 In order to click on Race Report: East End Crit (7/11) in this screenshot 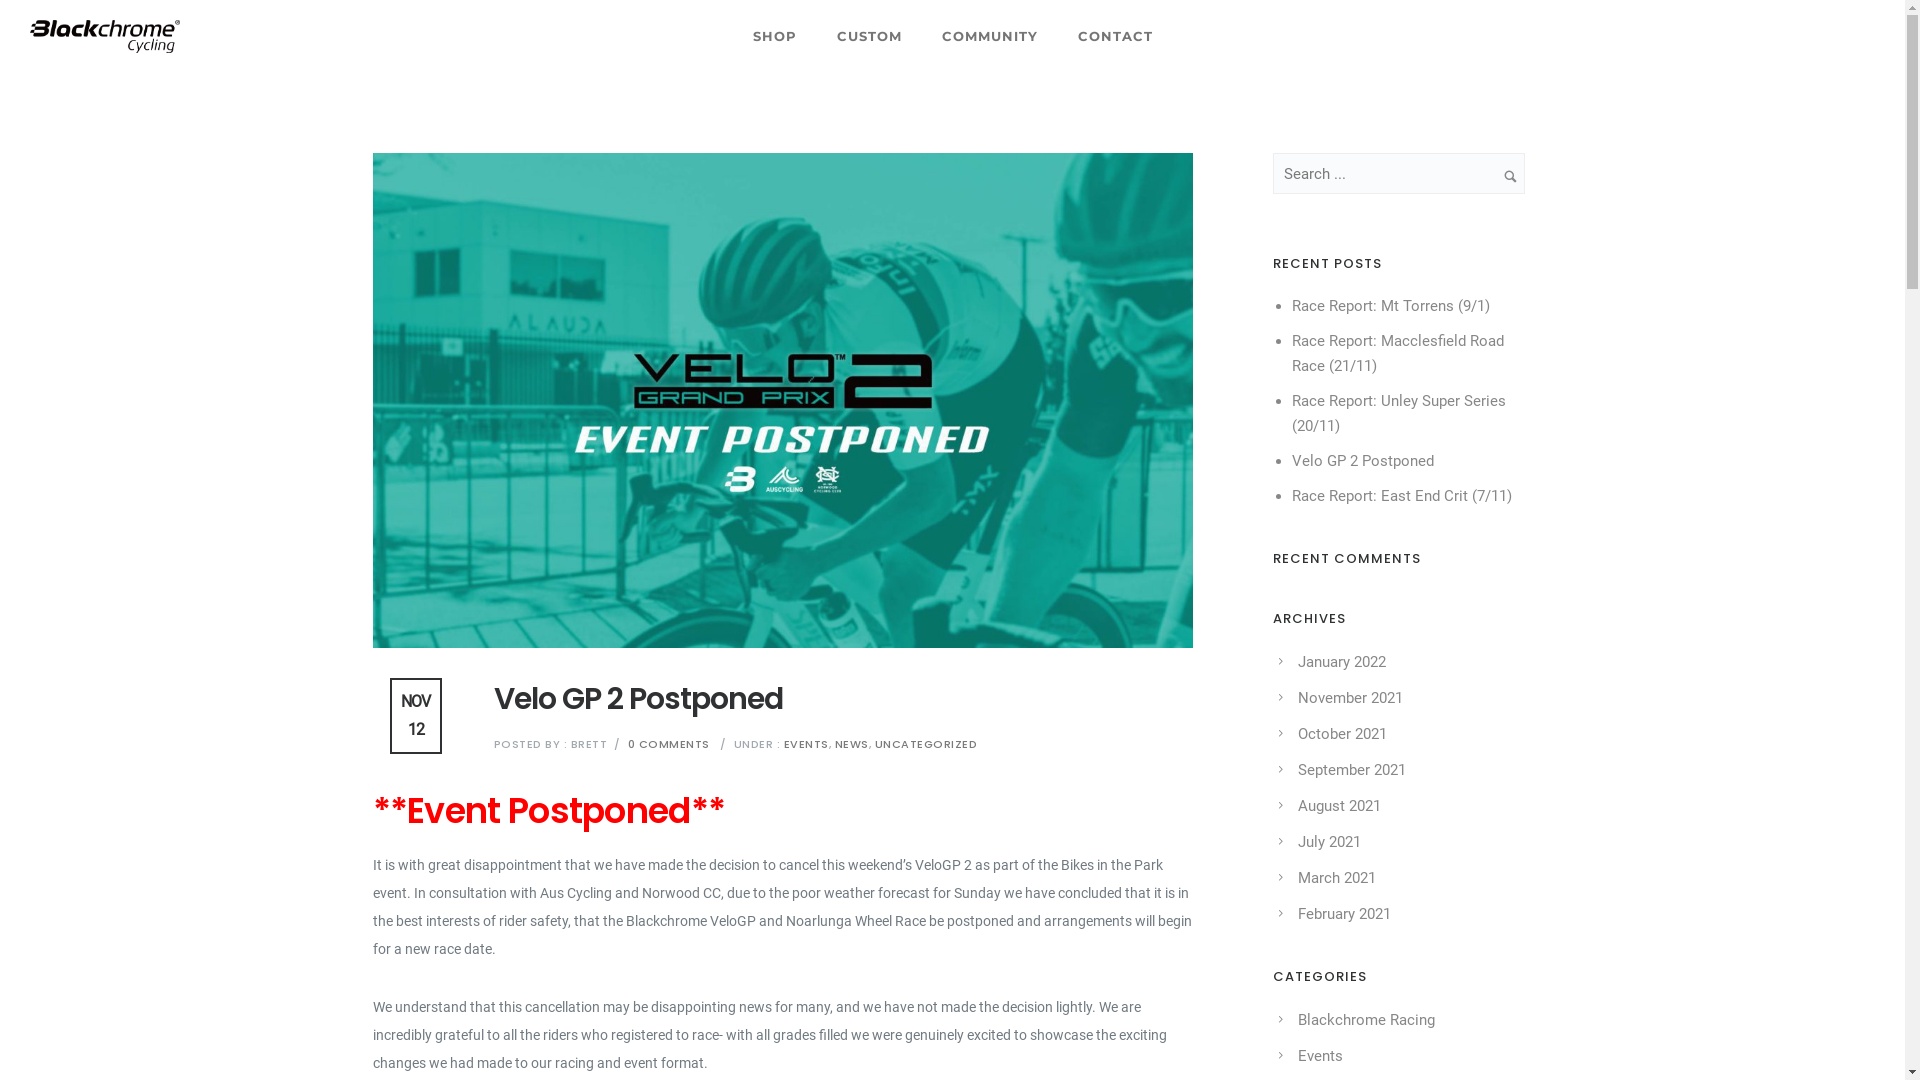, I will do `click(1402, 496)`.